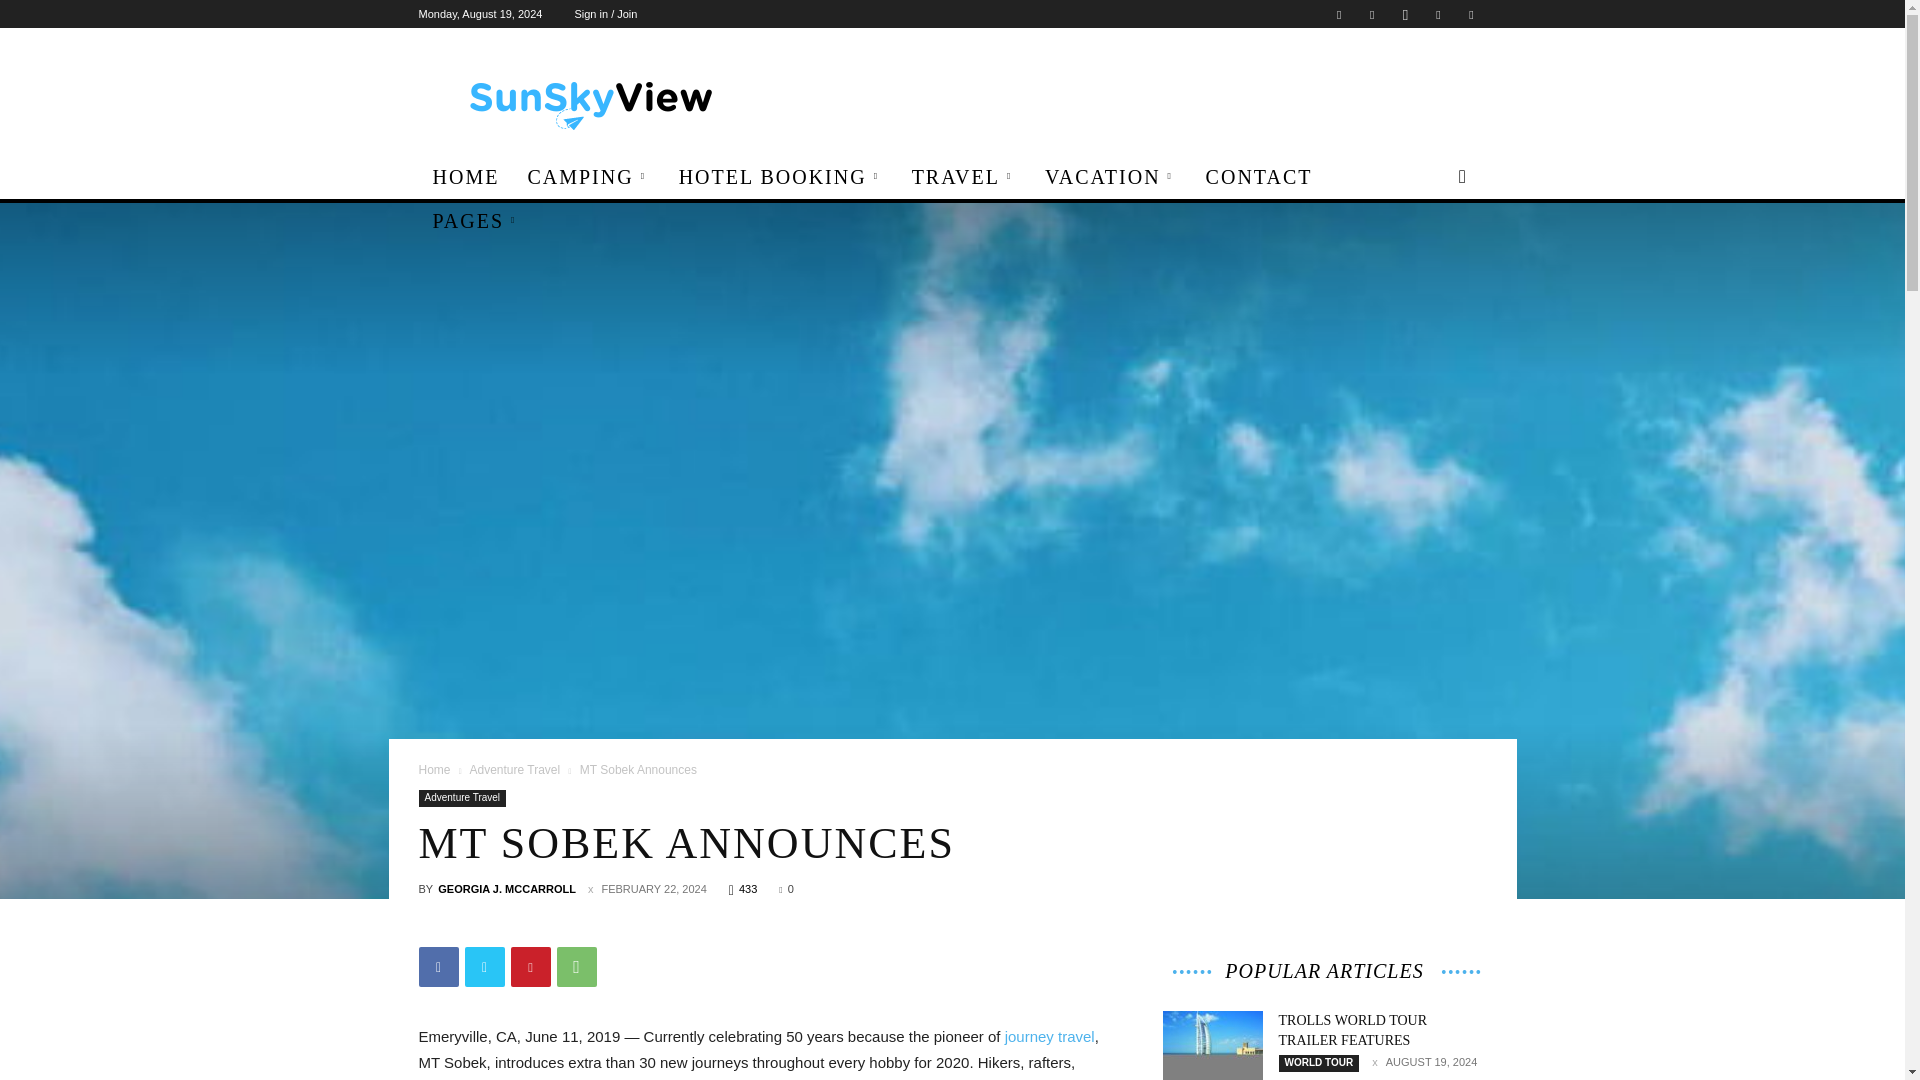 Image resolution: width=1920 pixels, height=1080 pixels. Describe the element at coordinates (1470, 14) in the screenshot. I see `Soundcloud` at that location.